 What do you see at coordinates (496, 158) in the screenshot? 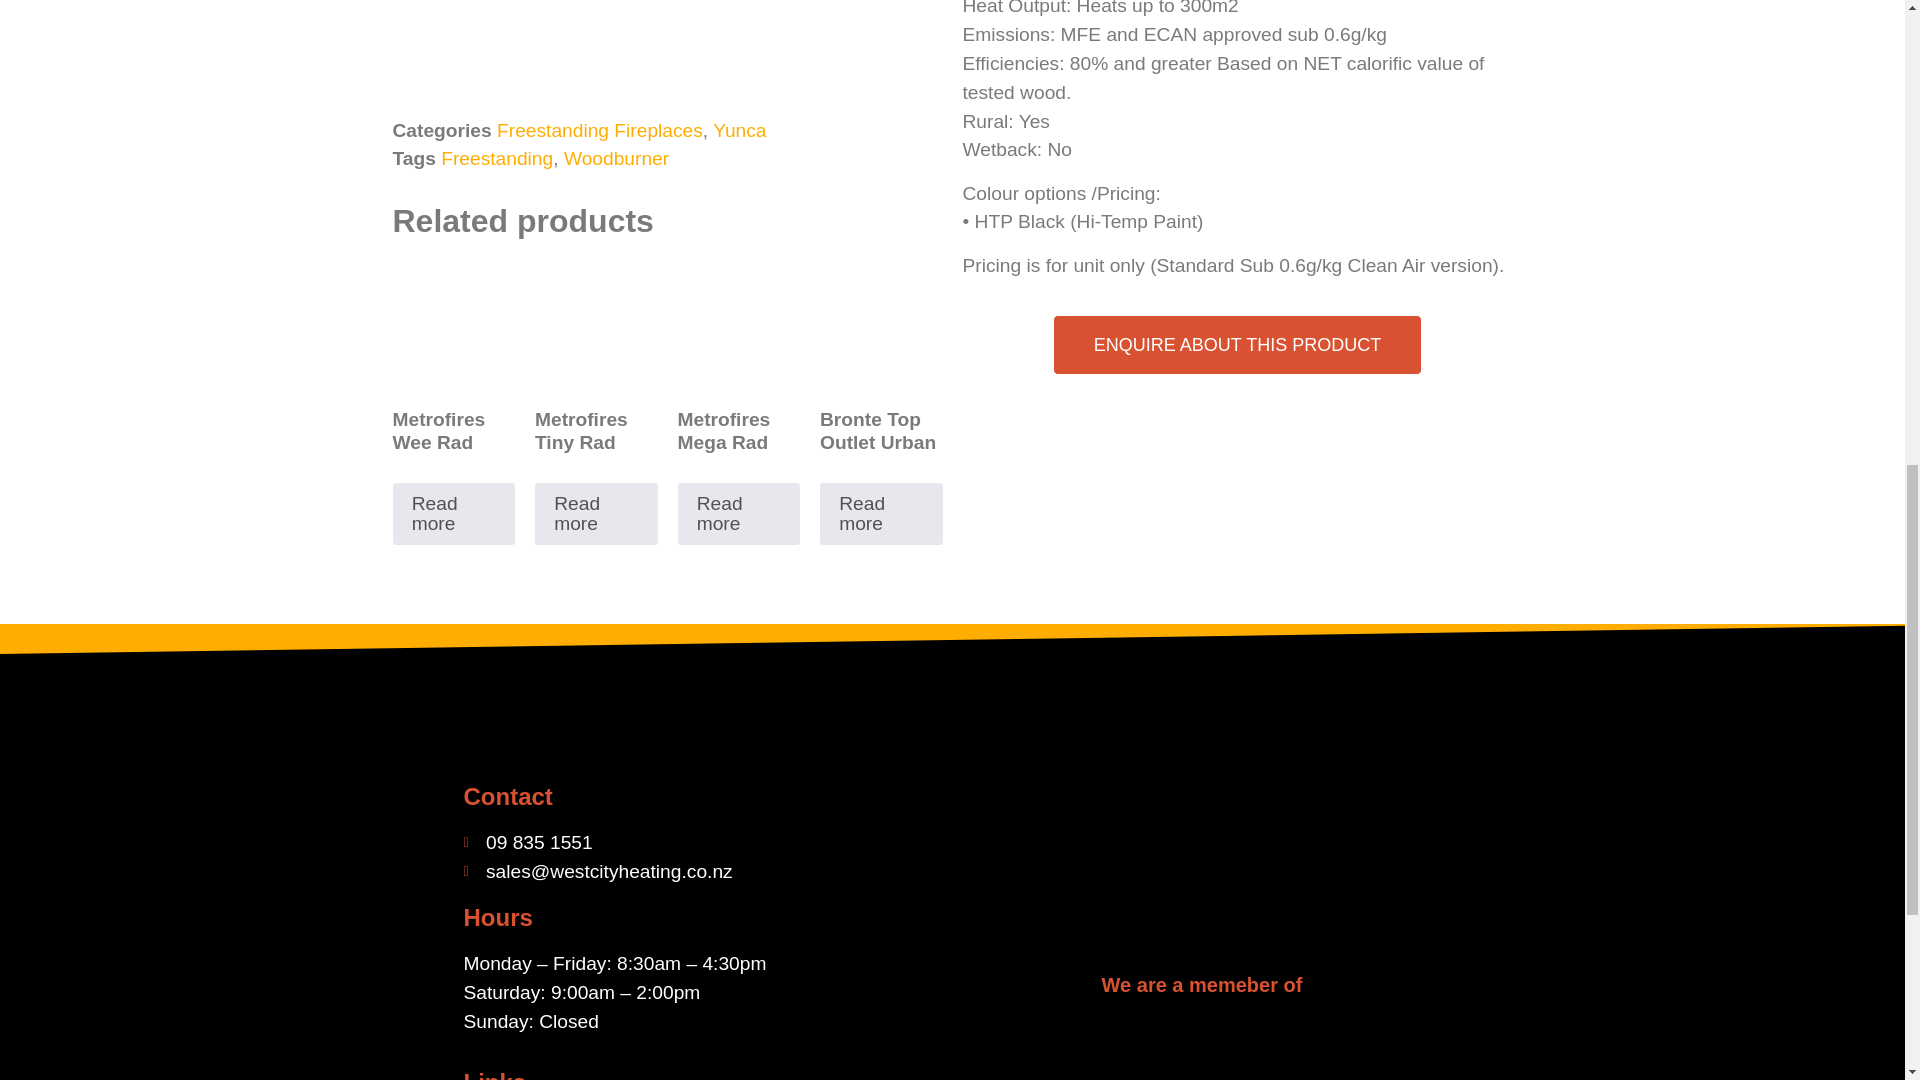
I see `Freestanding` at bounding box center [496, 158].